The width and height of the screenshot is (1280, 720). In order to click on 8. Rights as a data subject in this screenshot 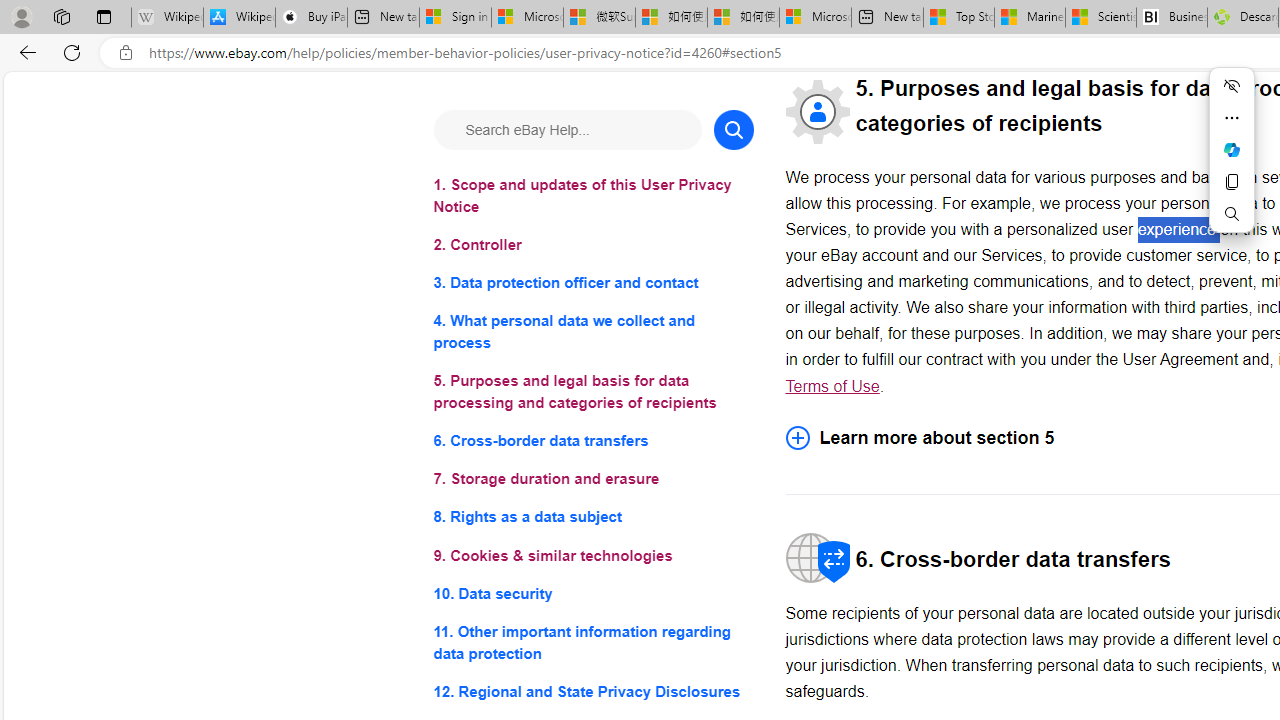, I will do `click(592, 518)`.